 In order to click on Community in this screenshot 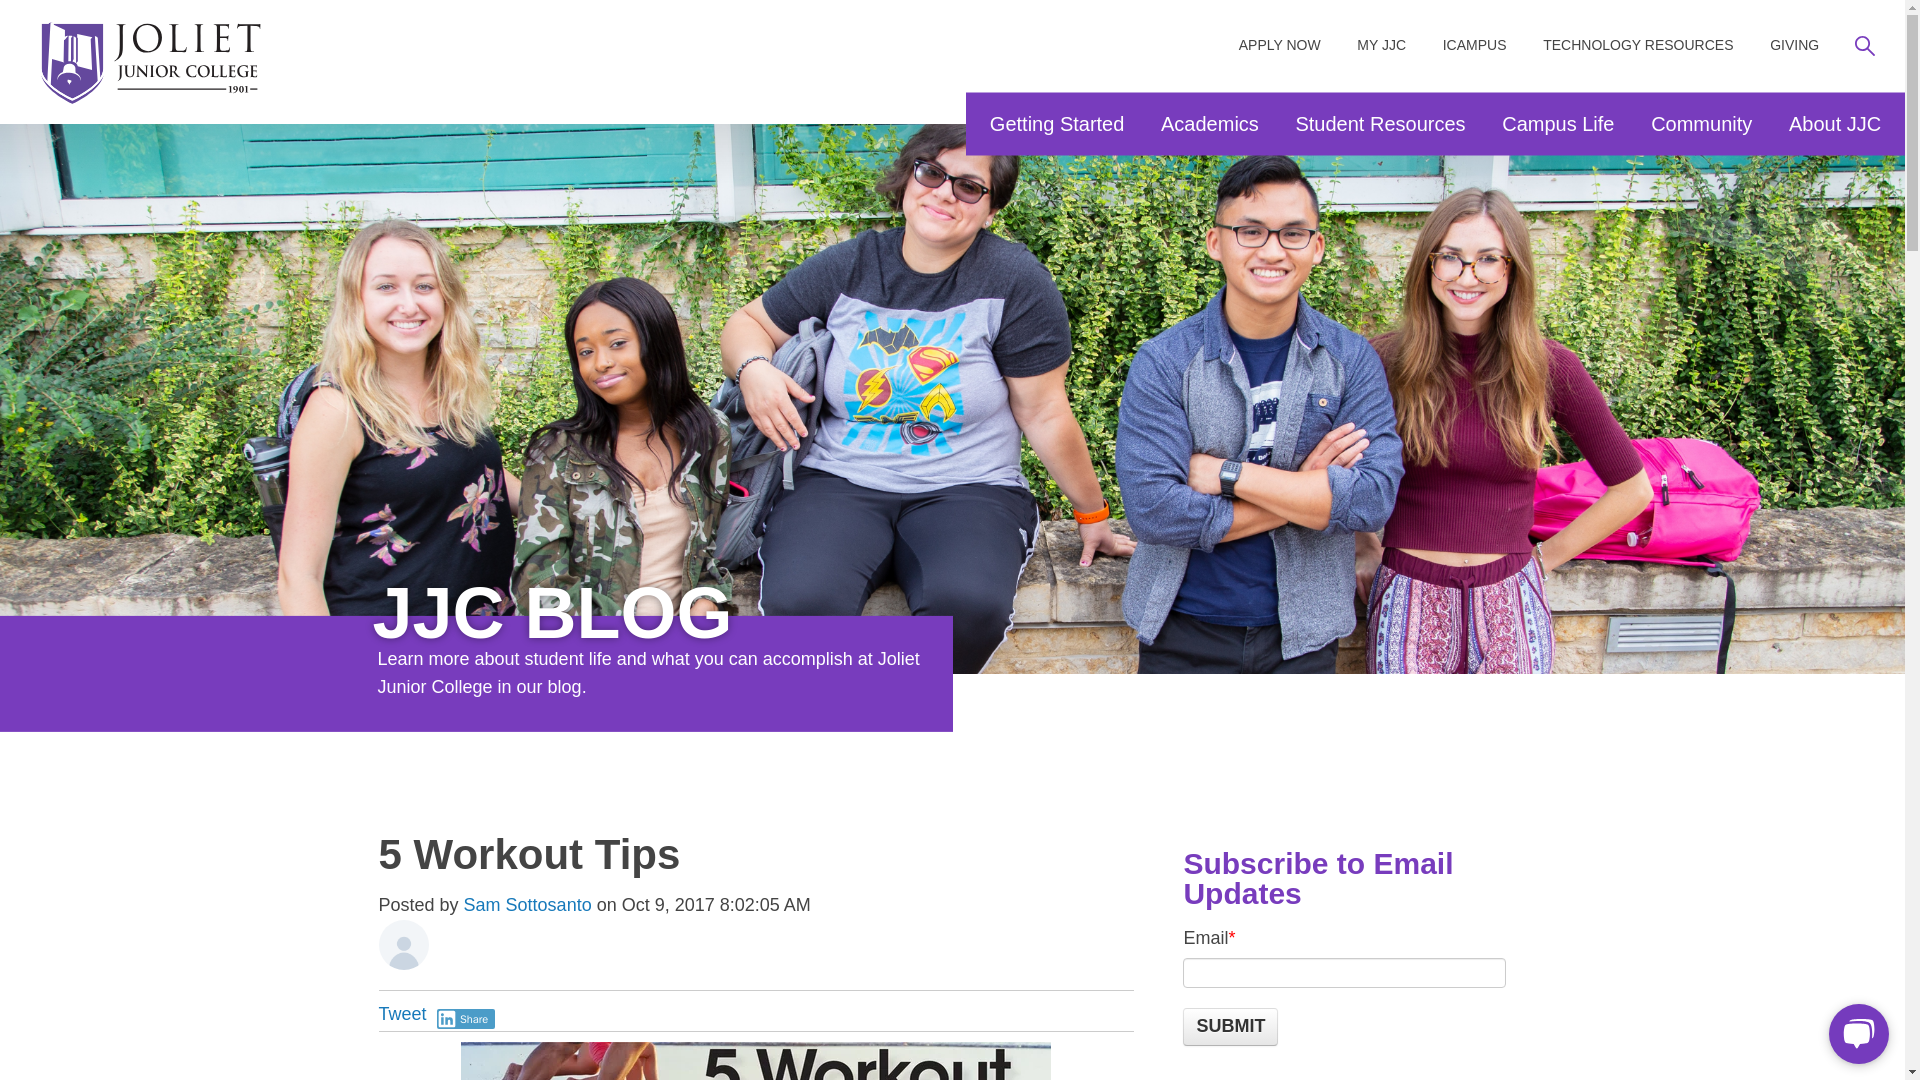, I will do `click(1702, 123)`.